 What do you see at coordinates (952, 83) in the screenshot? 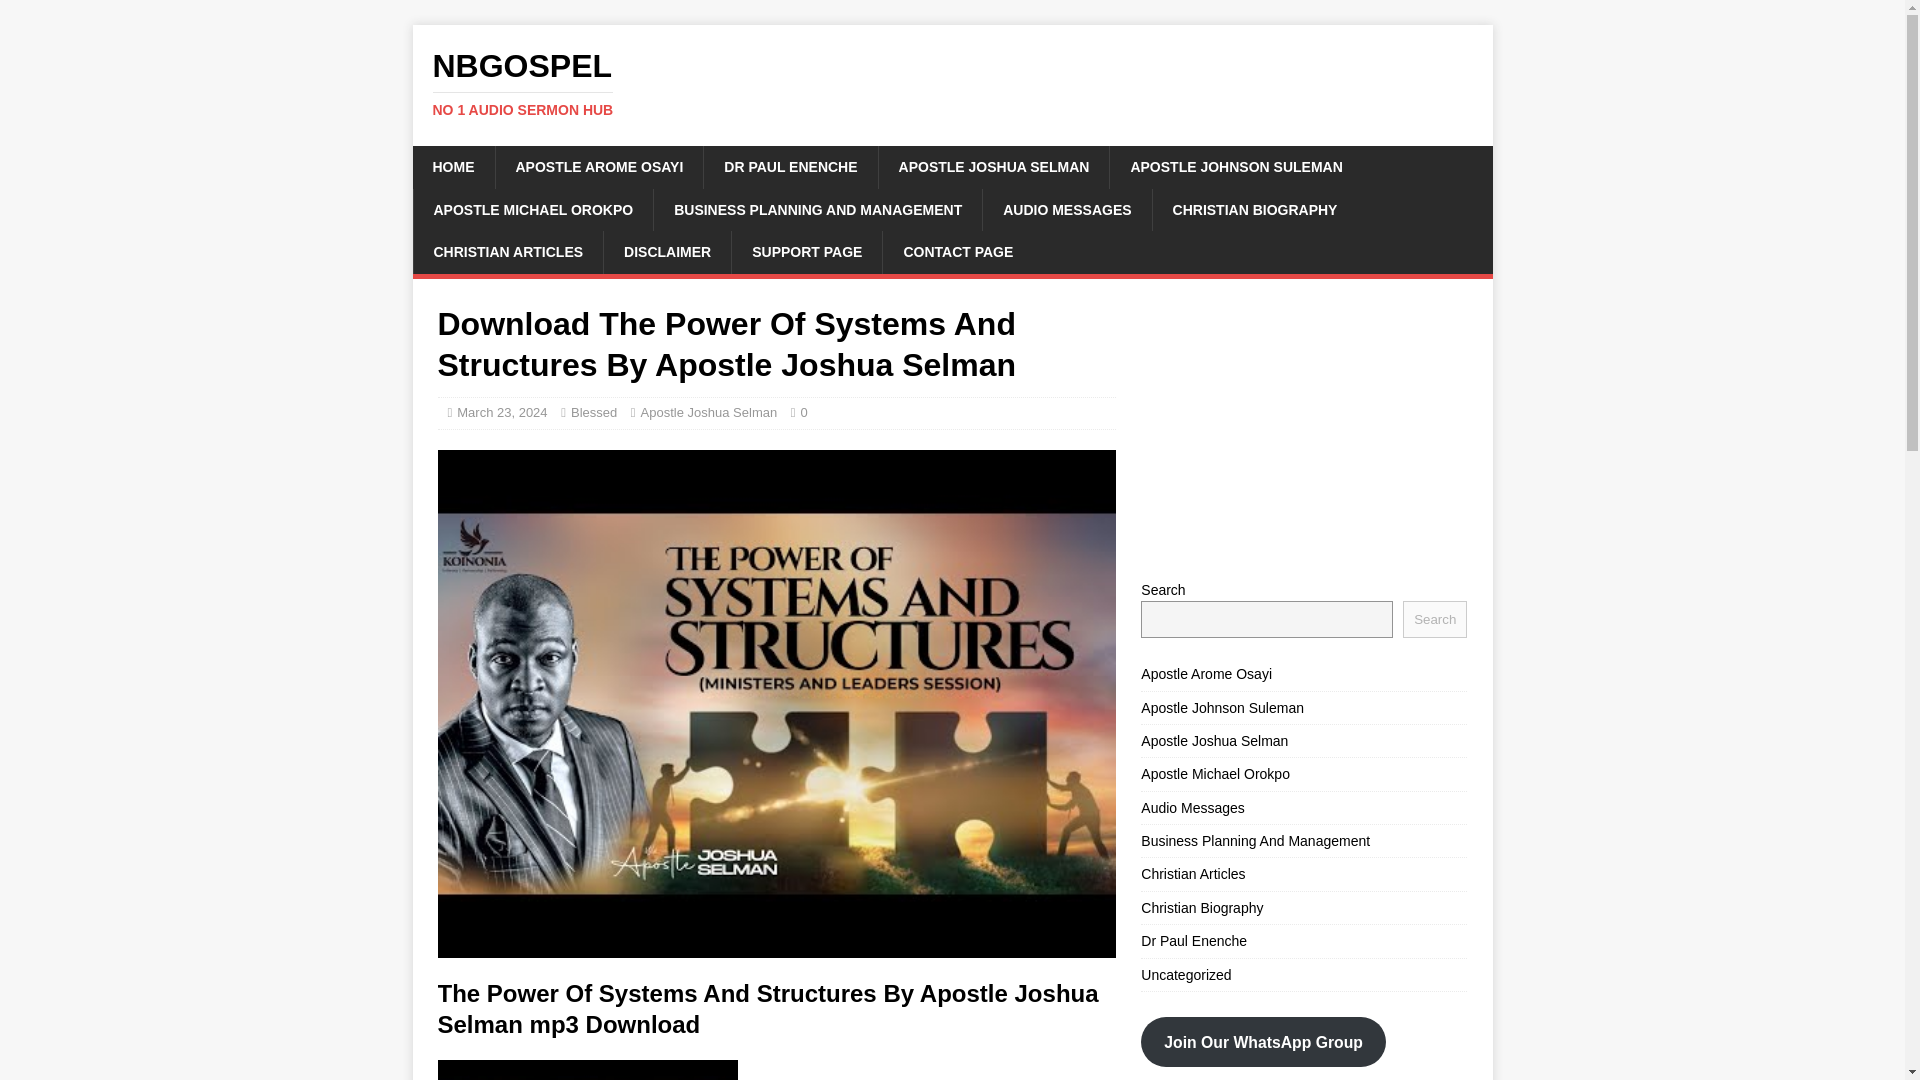
I see `APOSTLE JOSHUA SELMAN` at bounding box center [952, 83].